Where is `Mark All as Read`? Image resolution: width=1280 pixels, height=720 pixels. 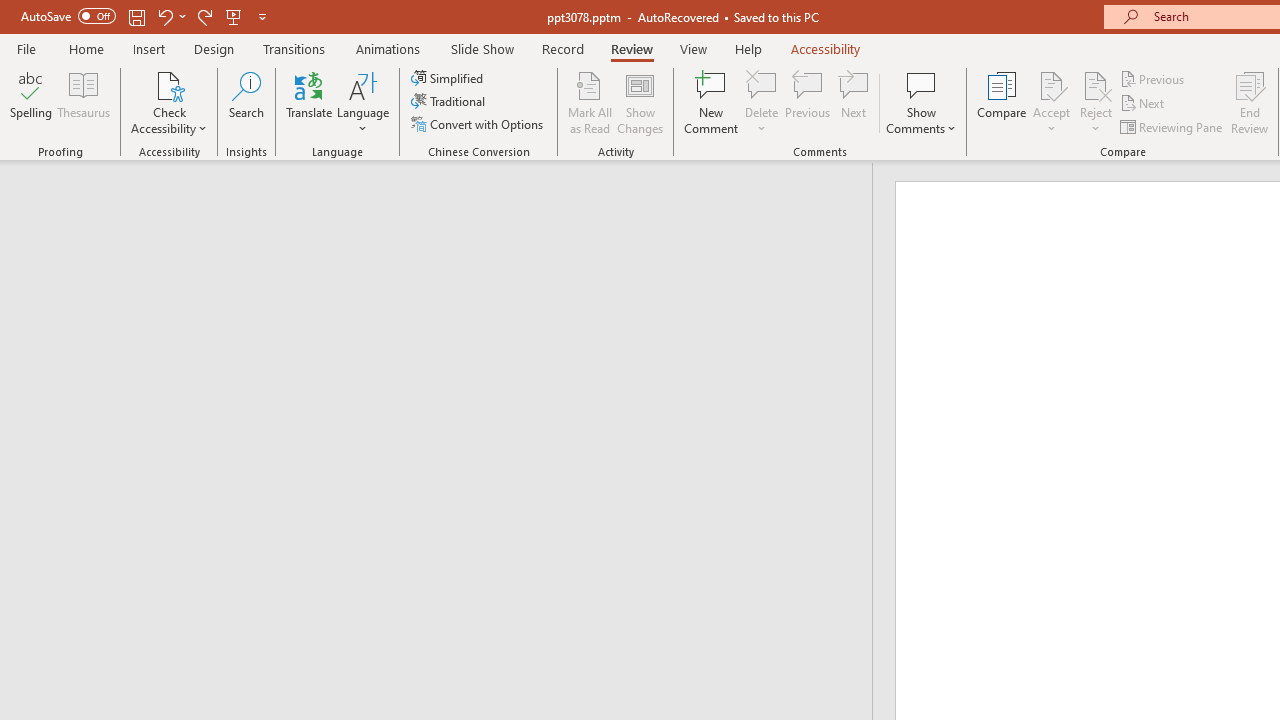 Mark All as Read is located at coordinates (590, 102).